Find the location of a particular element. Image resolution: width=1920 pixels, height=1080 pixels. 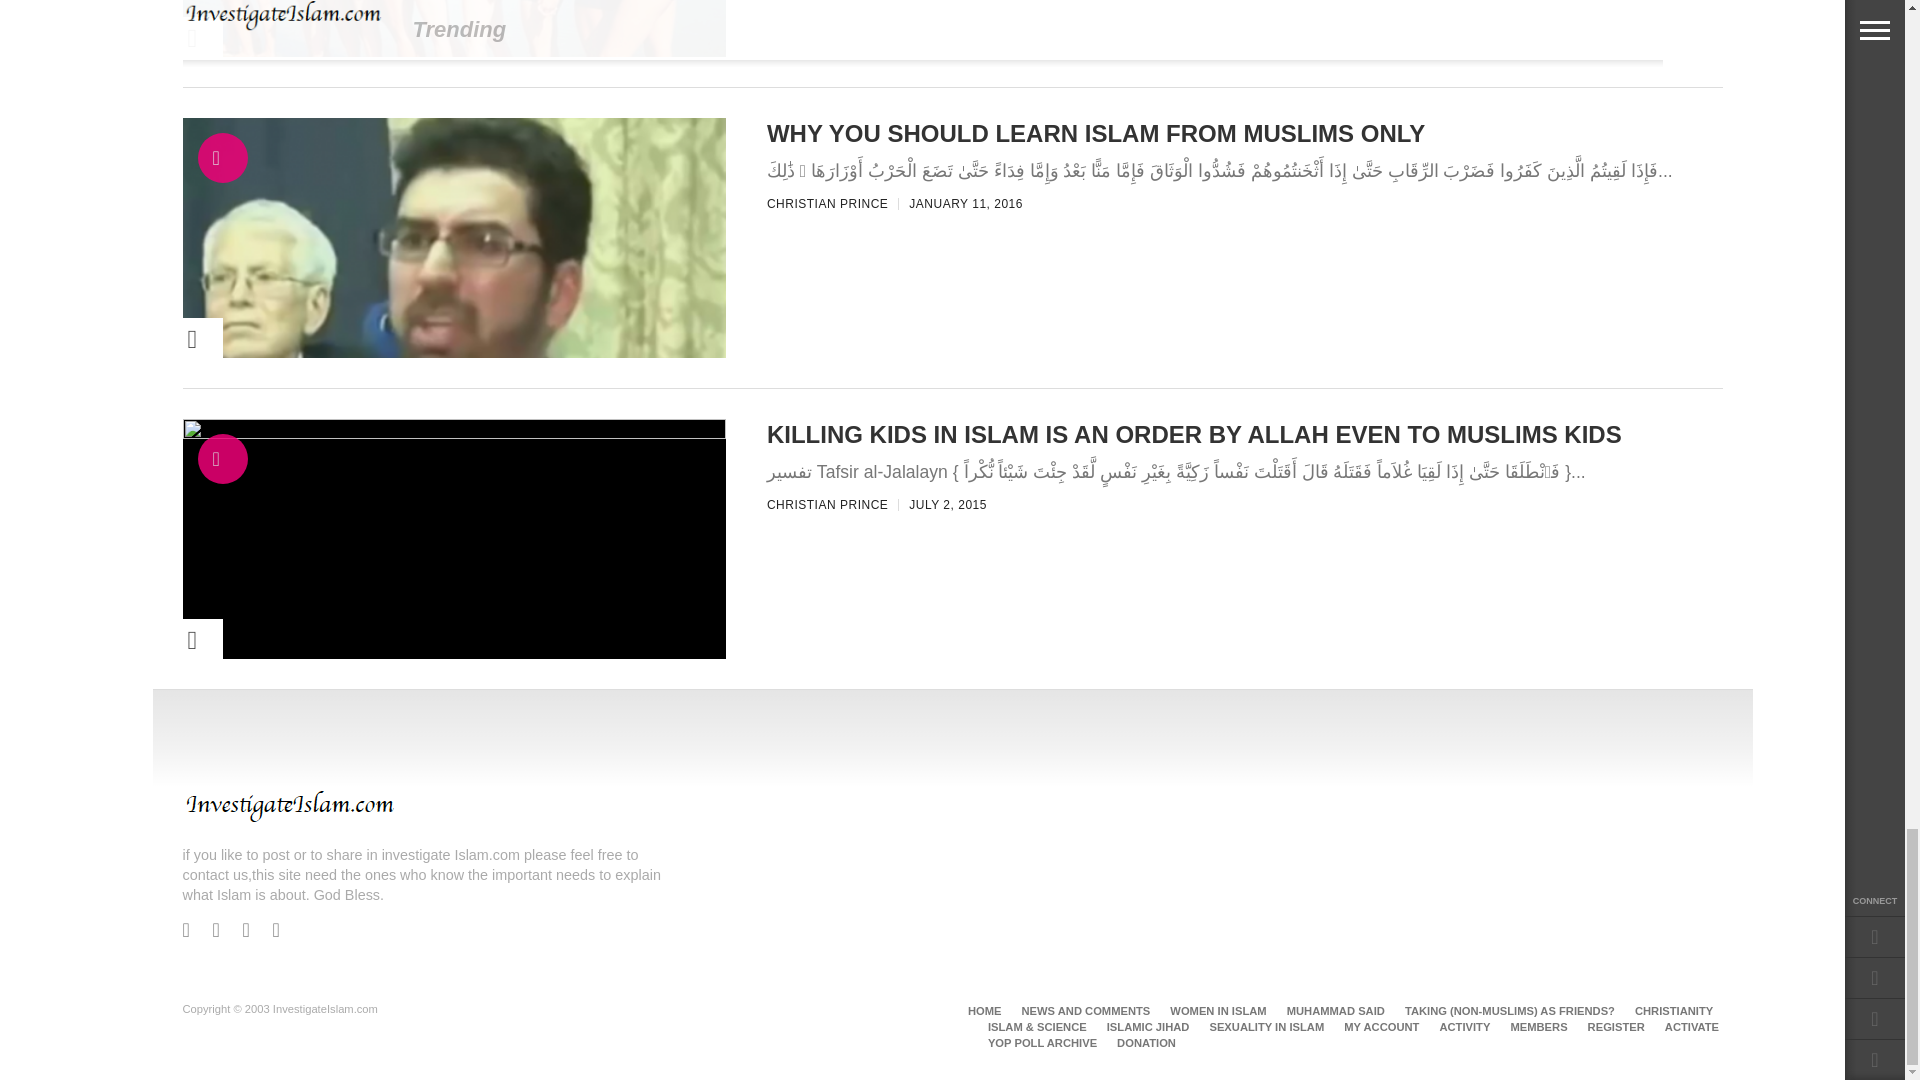

Pin This Post is located at coordinates (162, 338).